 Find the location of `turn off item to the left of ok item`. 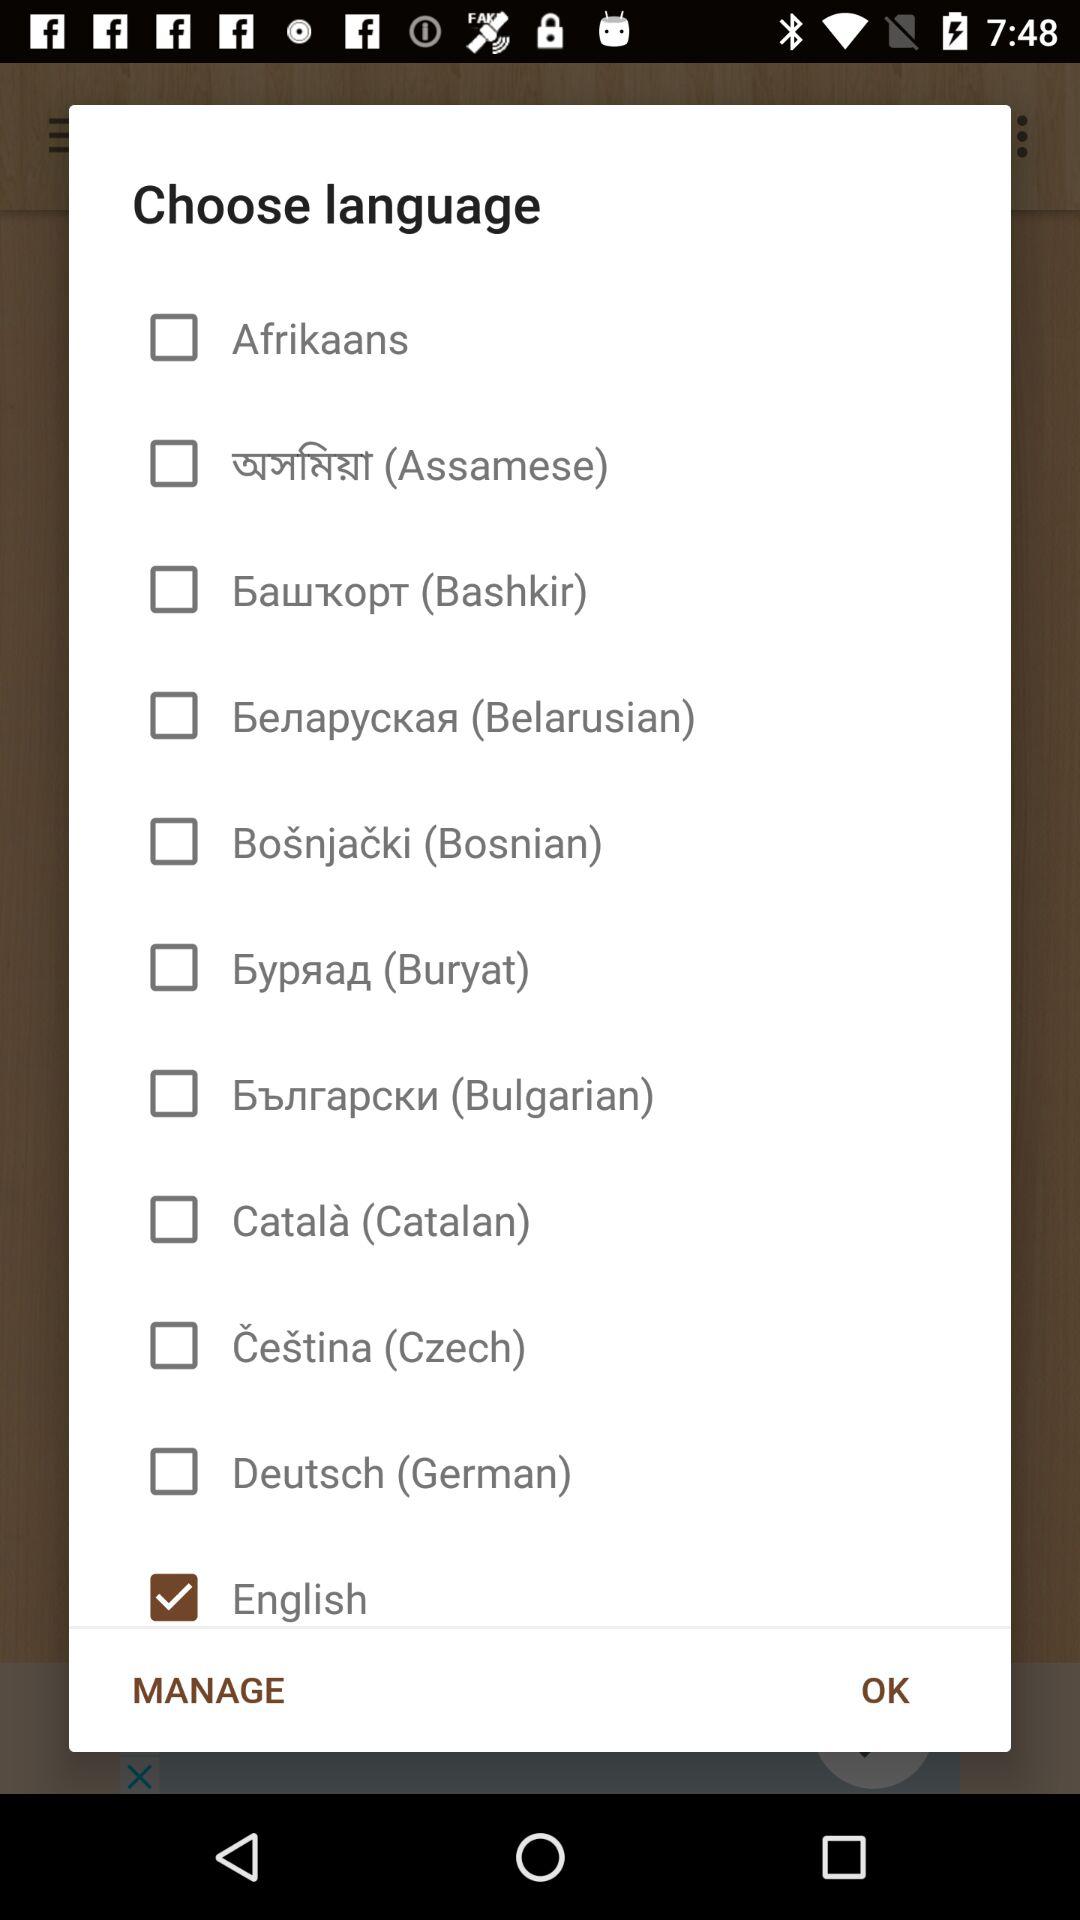

turn off item to the left of ok item is located at coordinates (208, 1689).